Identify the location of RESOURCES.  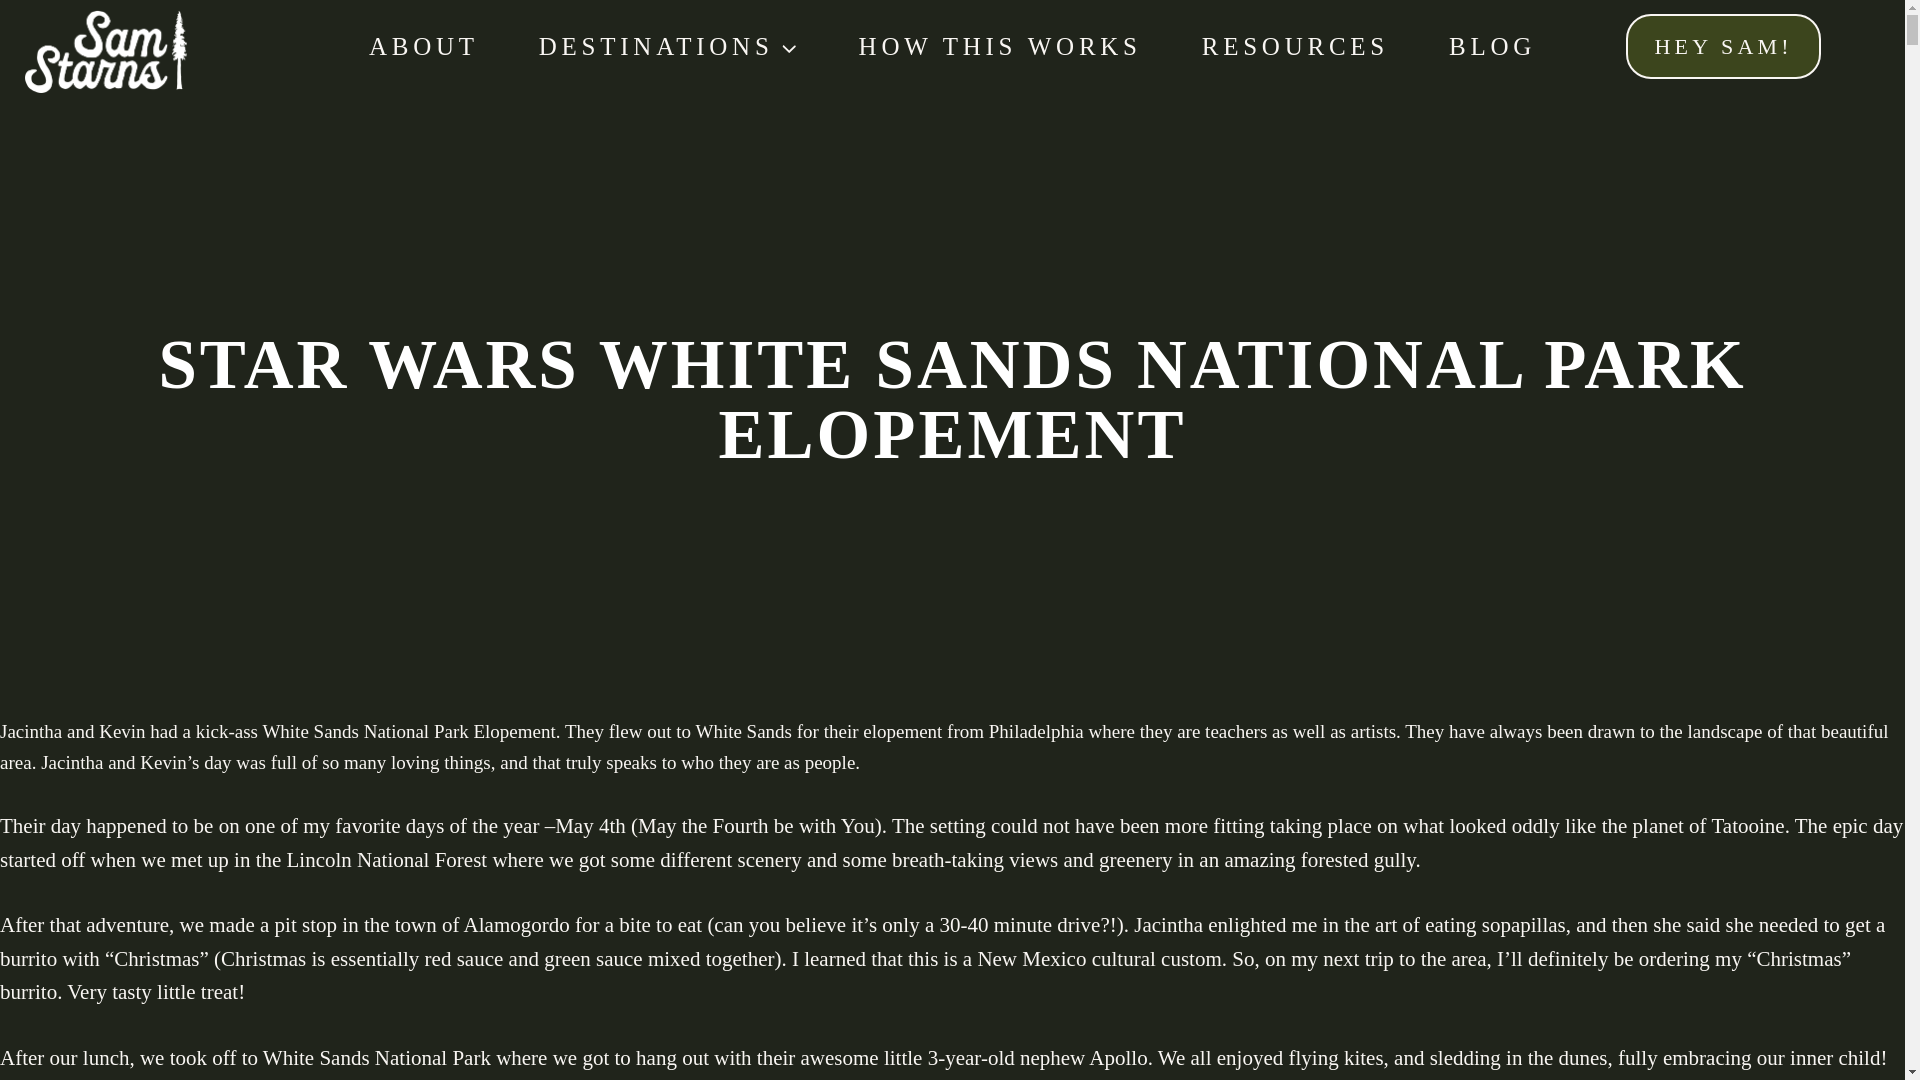
(1294, 46).